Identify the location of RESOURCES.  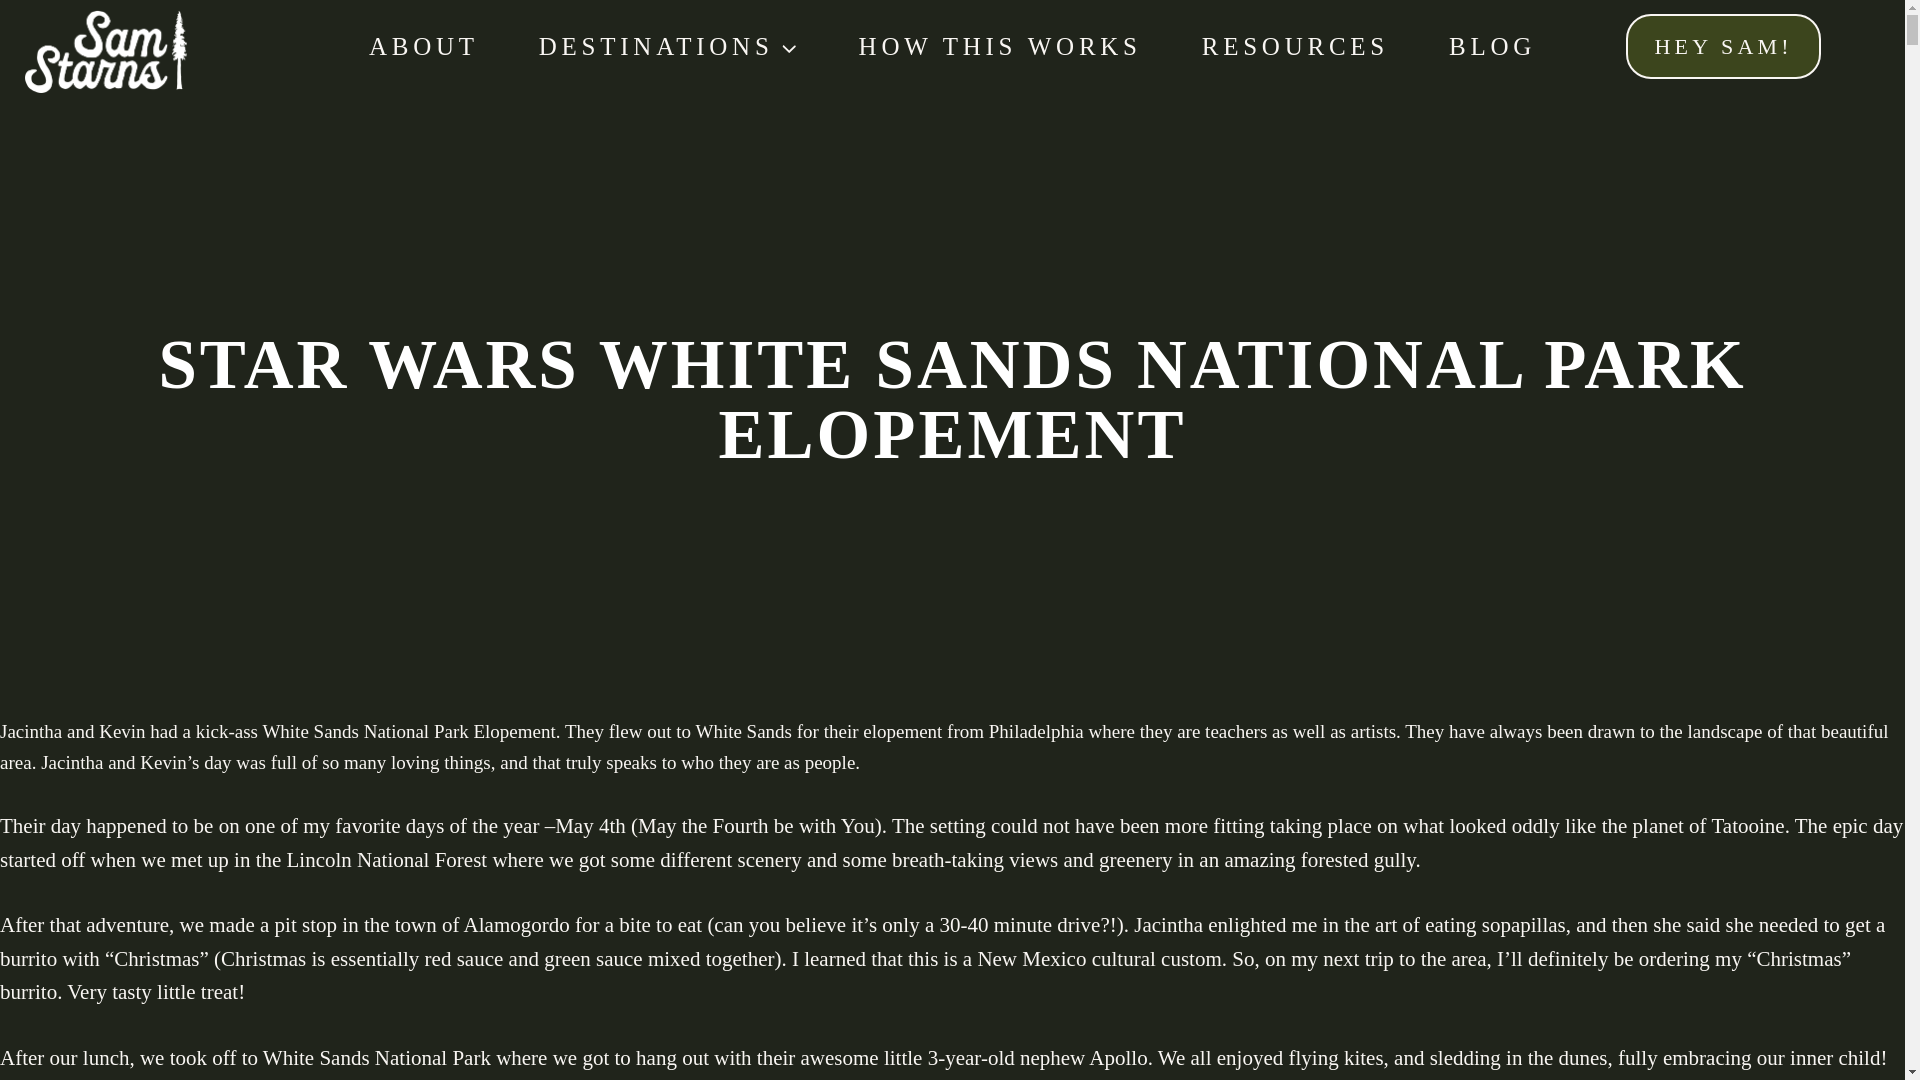
(1294, 46).